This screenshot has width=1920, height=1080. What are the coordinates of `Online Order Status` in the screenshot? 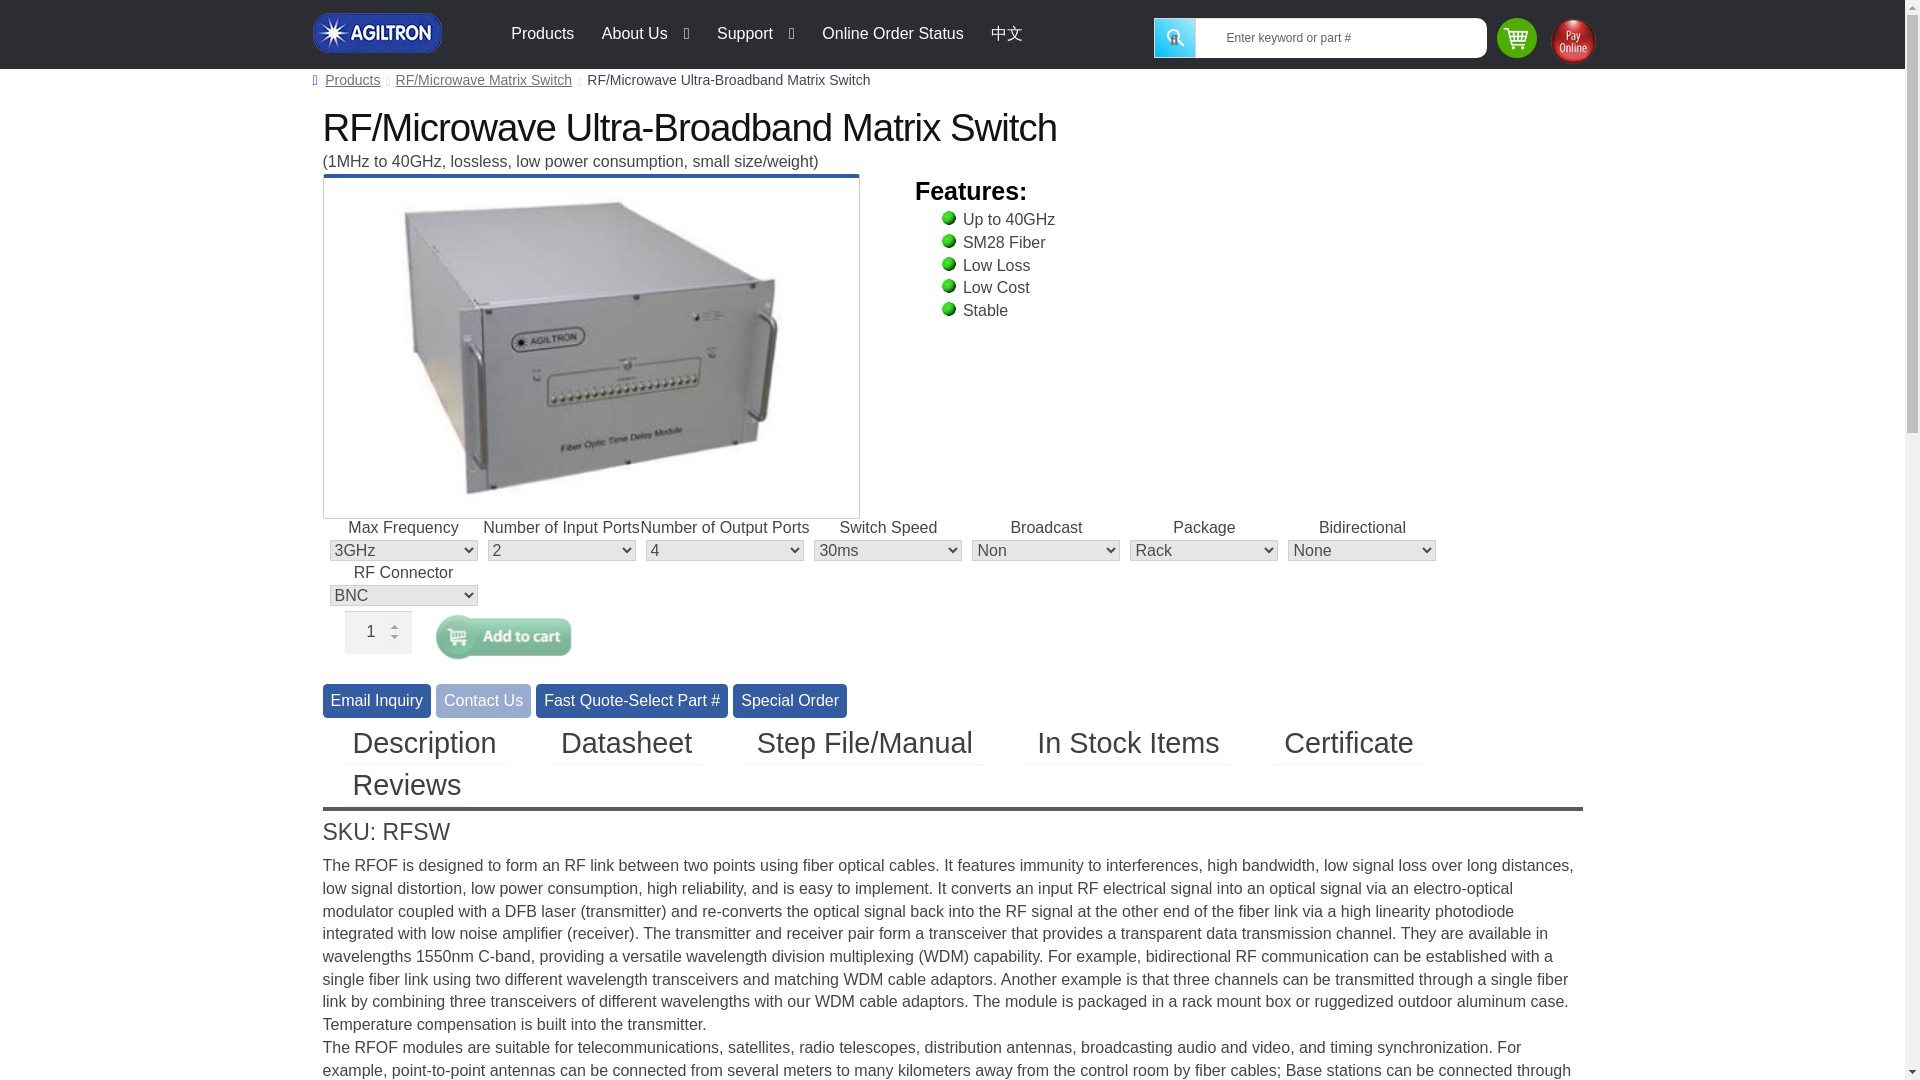 It's located at (892, 34).